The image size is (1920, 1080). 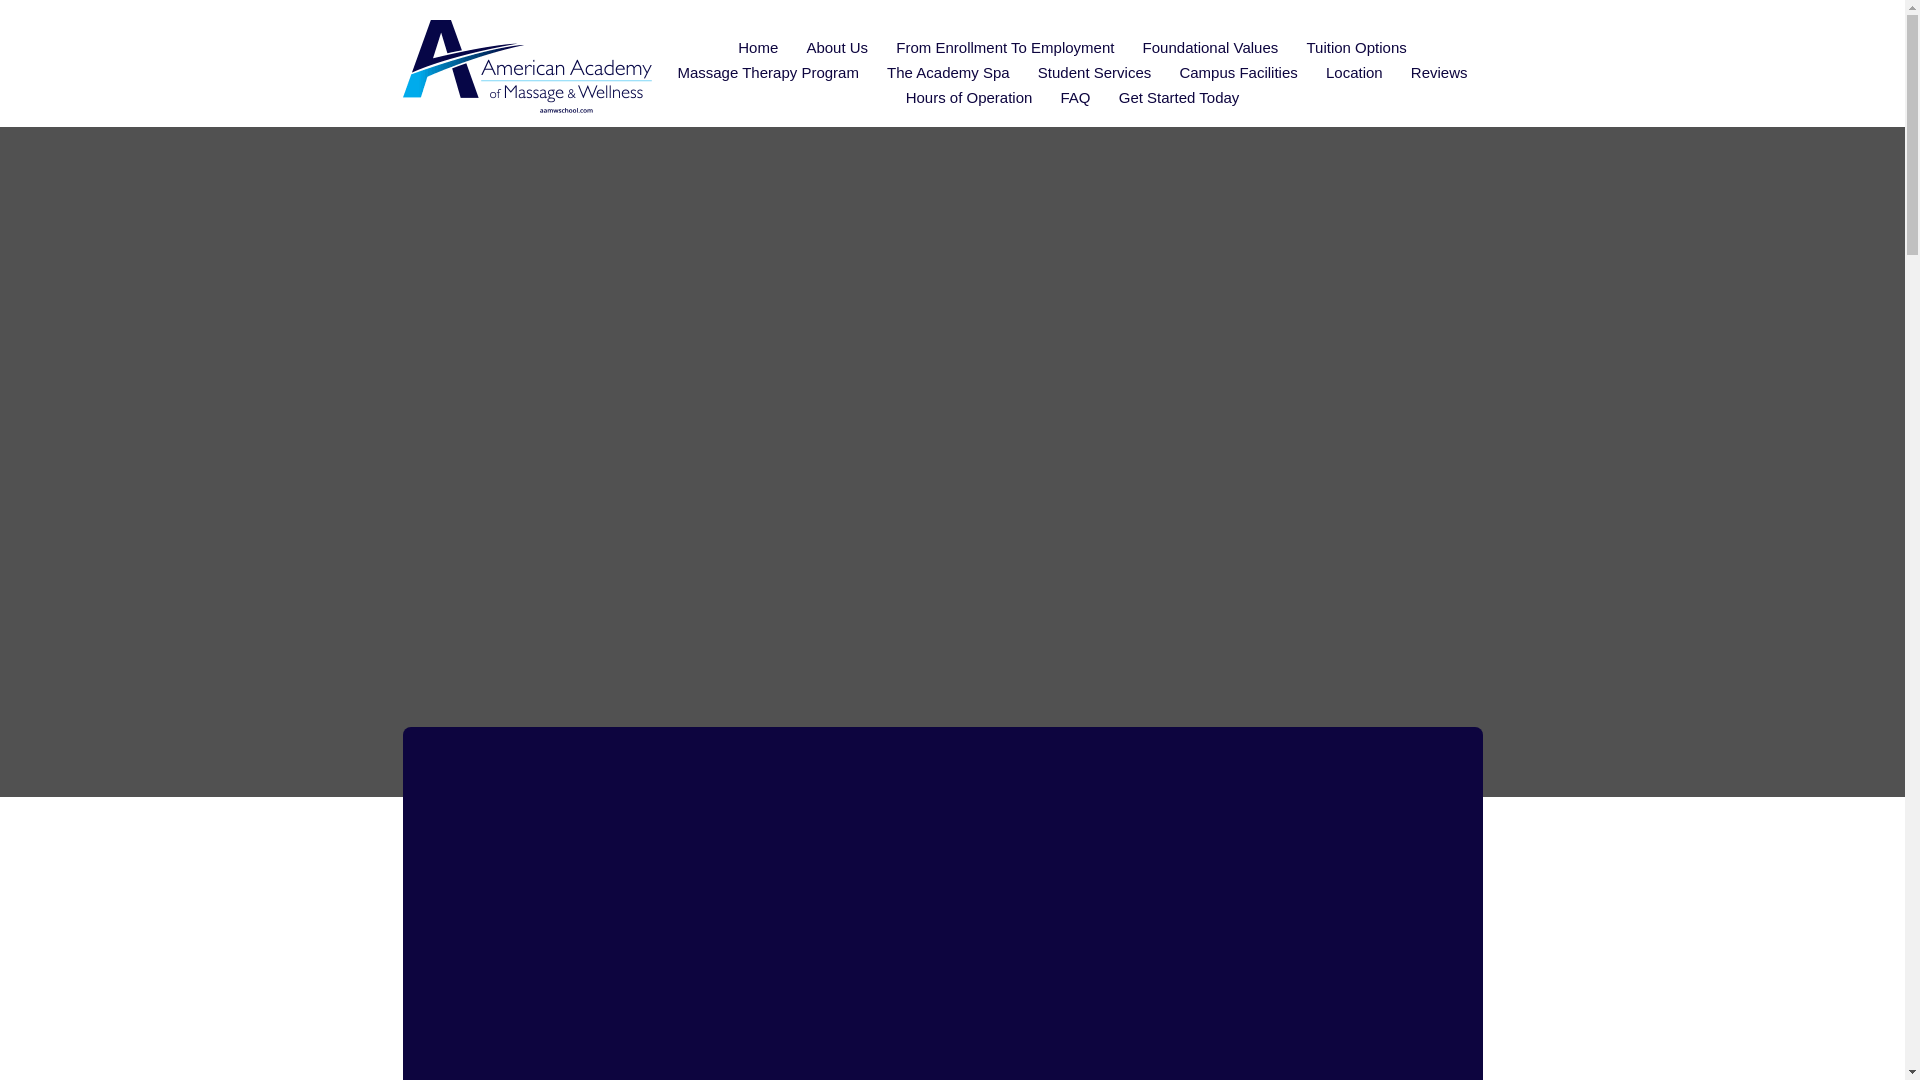 What do you see at coordinates (1354, 72) in the screenshot?
I see `Location` at bounding box center [1354, 72].